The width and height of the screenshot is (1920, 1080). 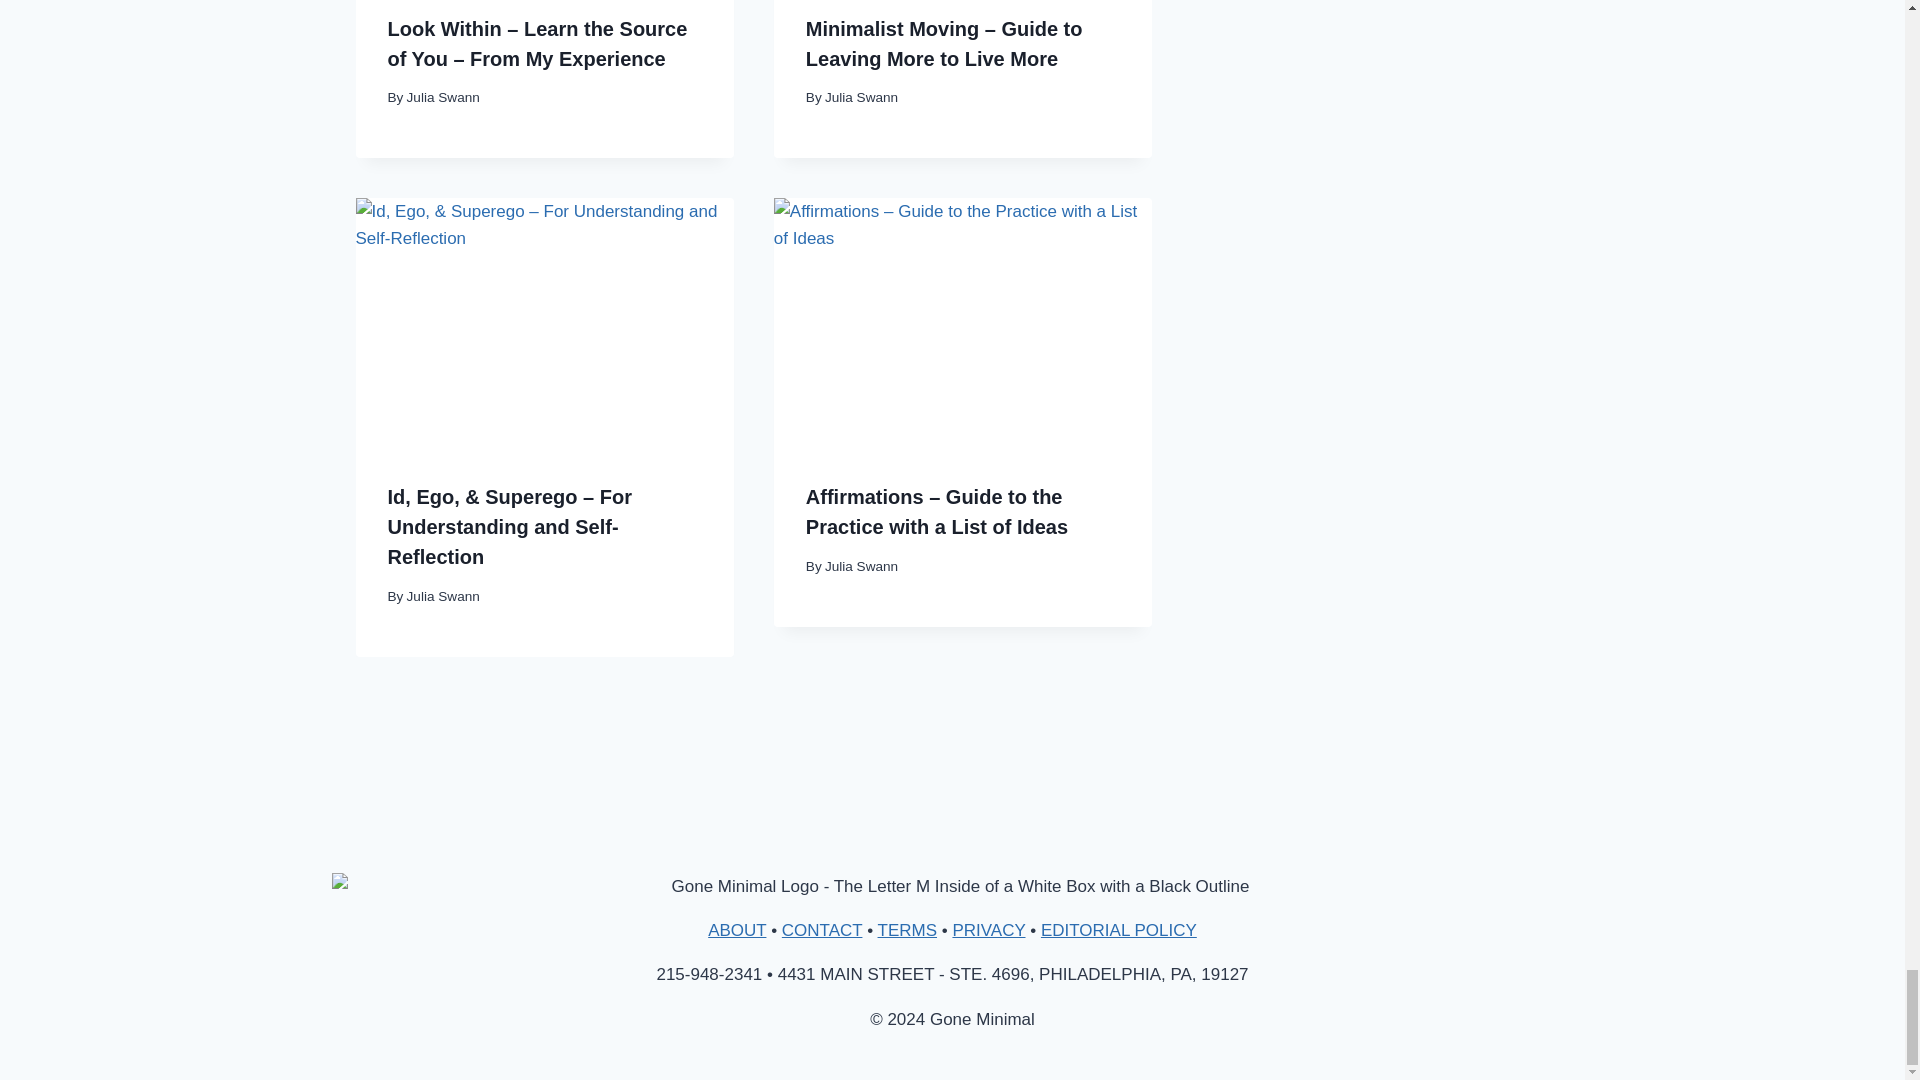 I want to click on Julia Swann, so click(x=862, y=96).